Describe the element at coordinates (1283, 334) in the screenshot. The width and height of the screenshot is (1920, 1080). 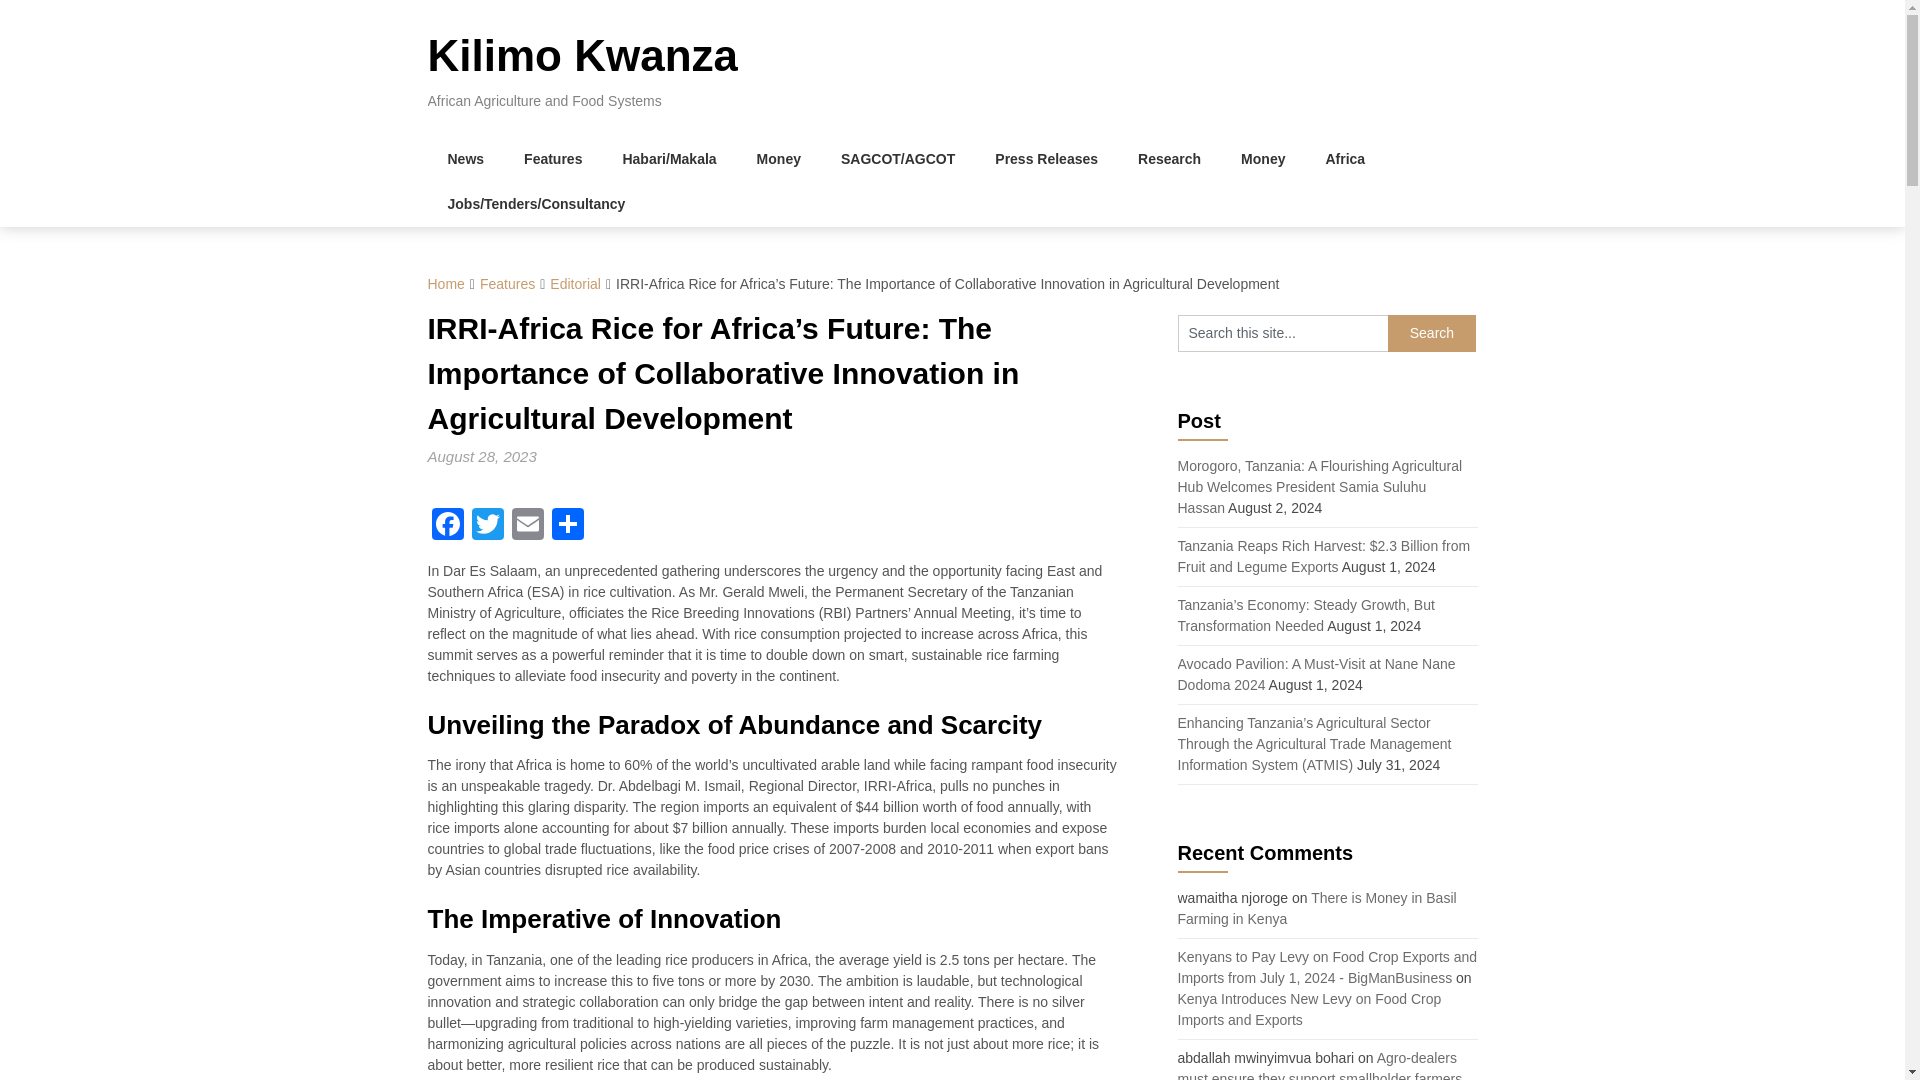
I see `Search this site...` at that location.